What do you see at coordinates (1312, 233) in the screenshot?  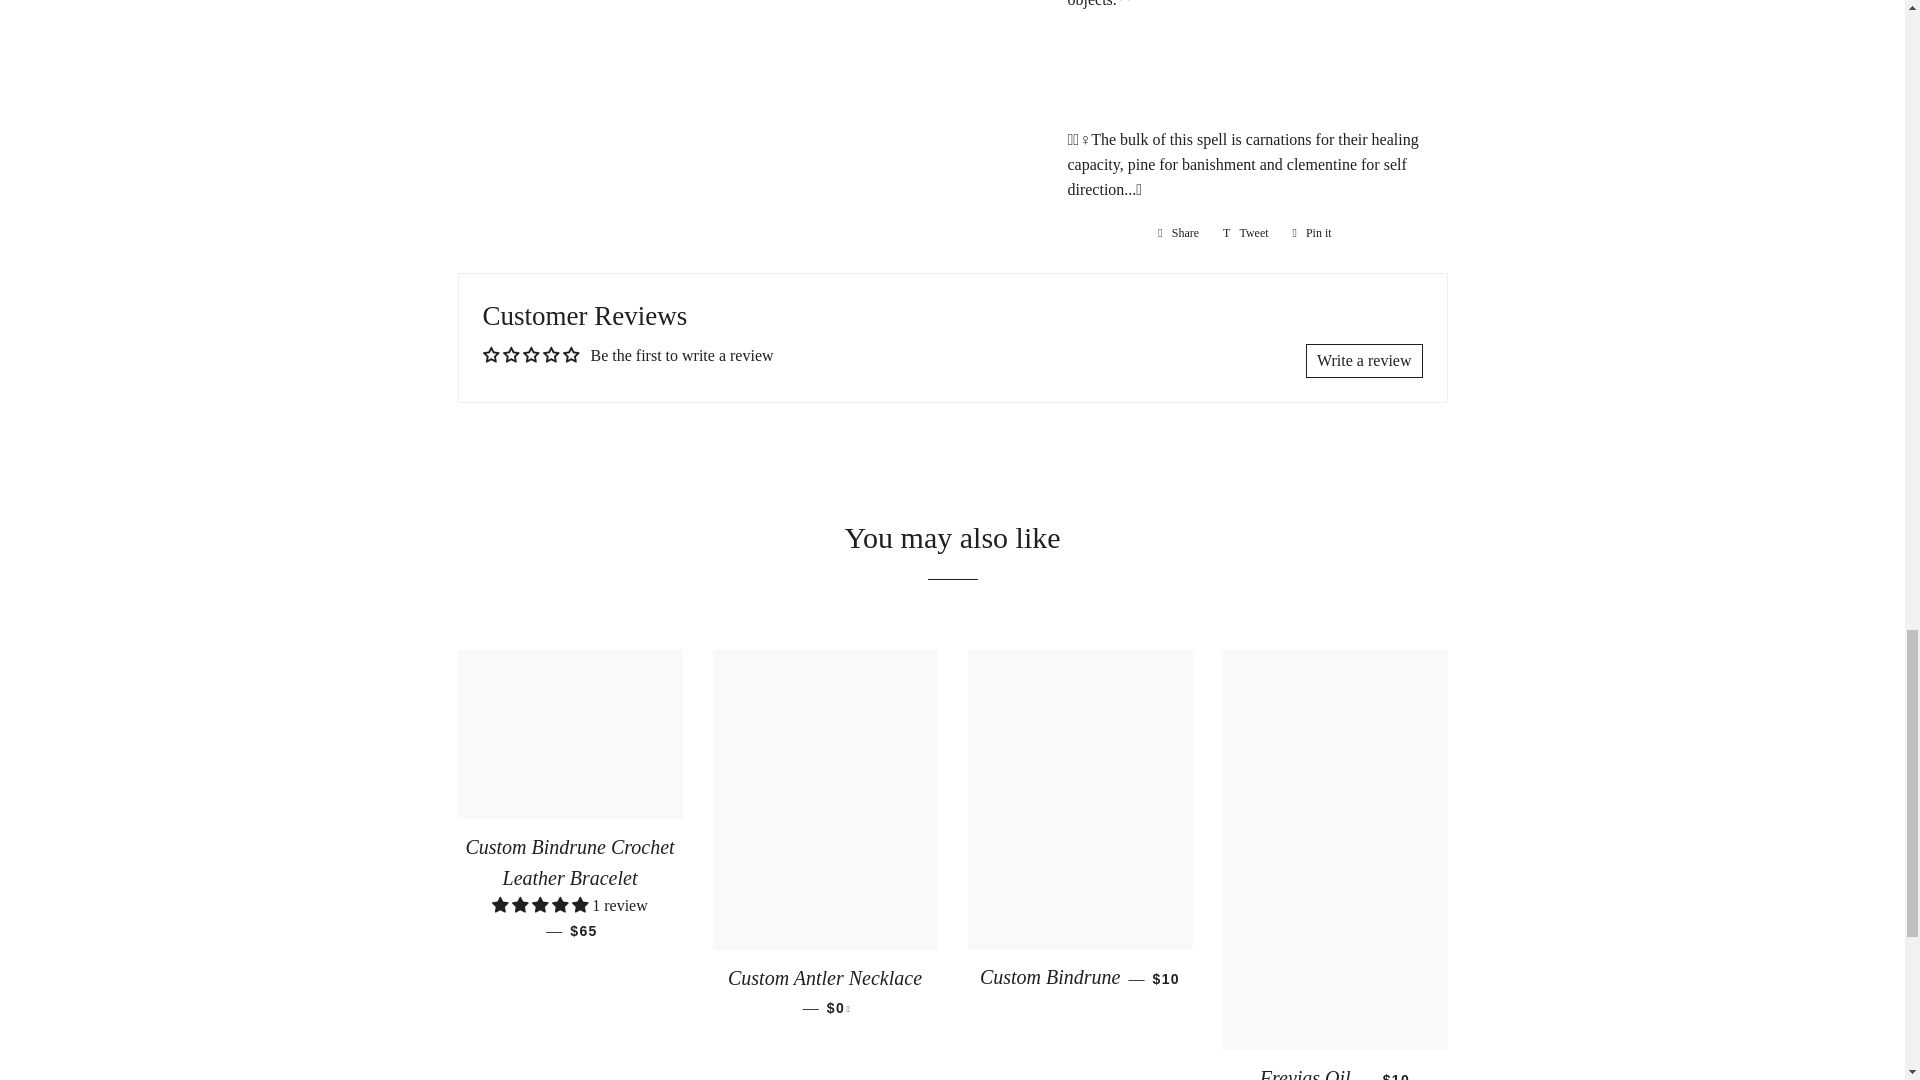 I see `Pin on Pinterest` at bounding box center [1312, 233].